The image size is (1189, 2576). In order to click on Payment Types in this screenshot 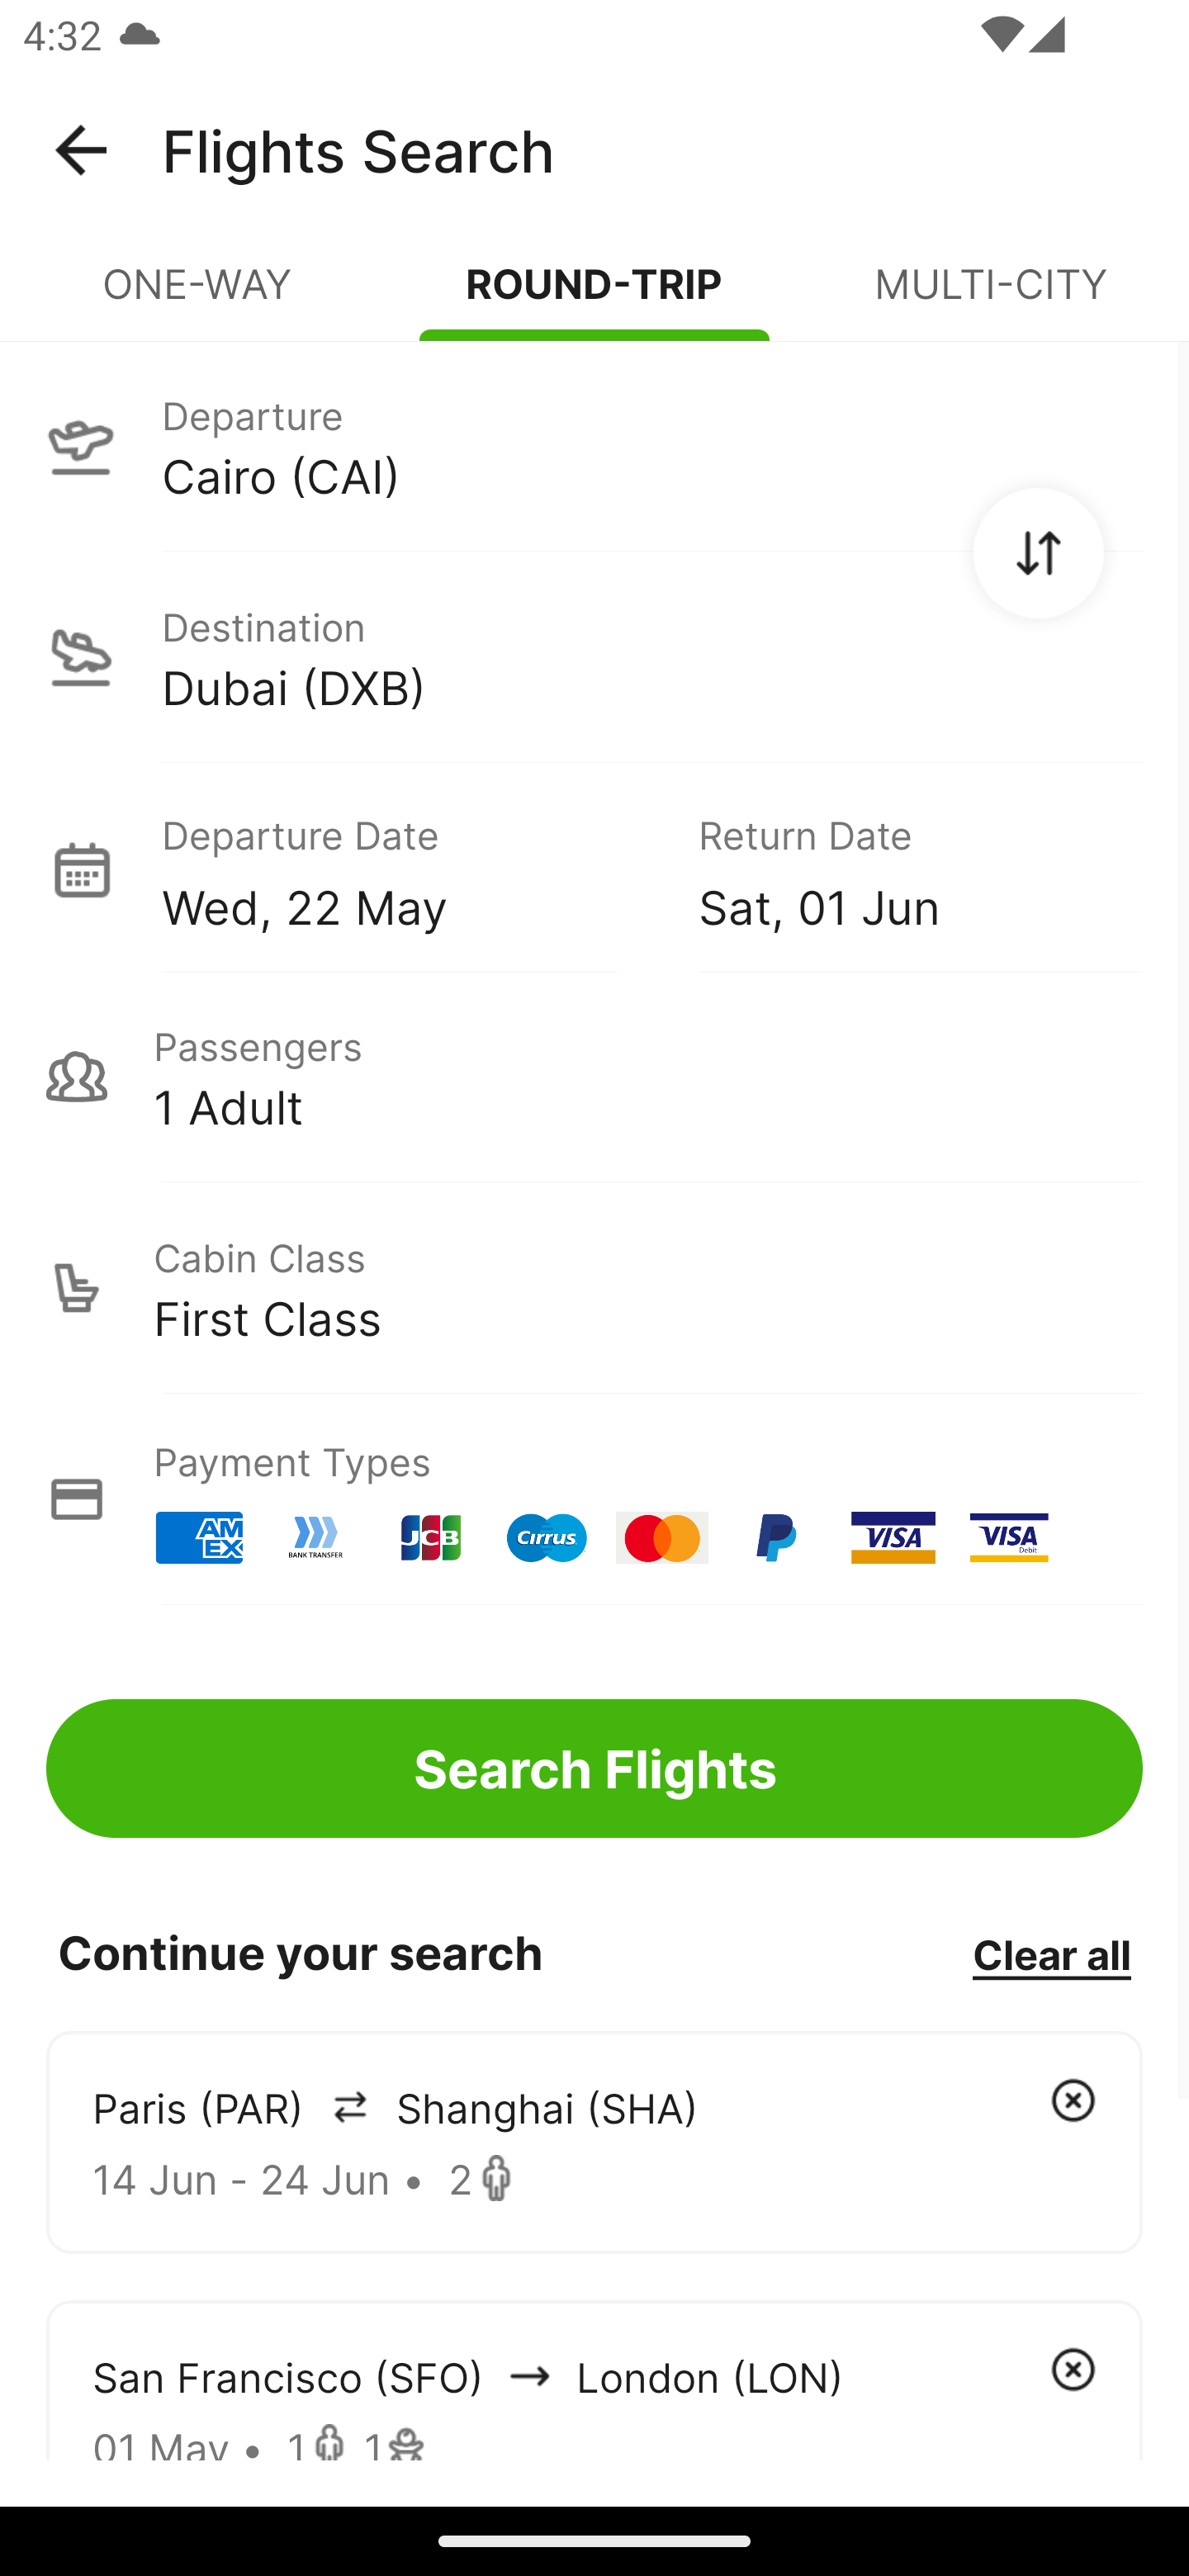, I will do `click(594, 1499)`.